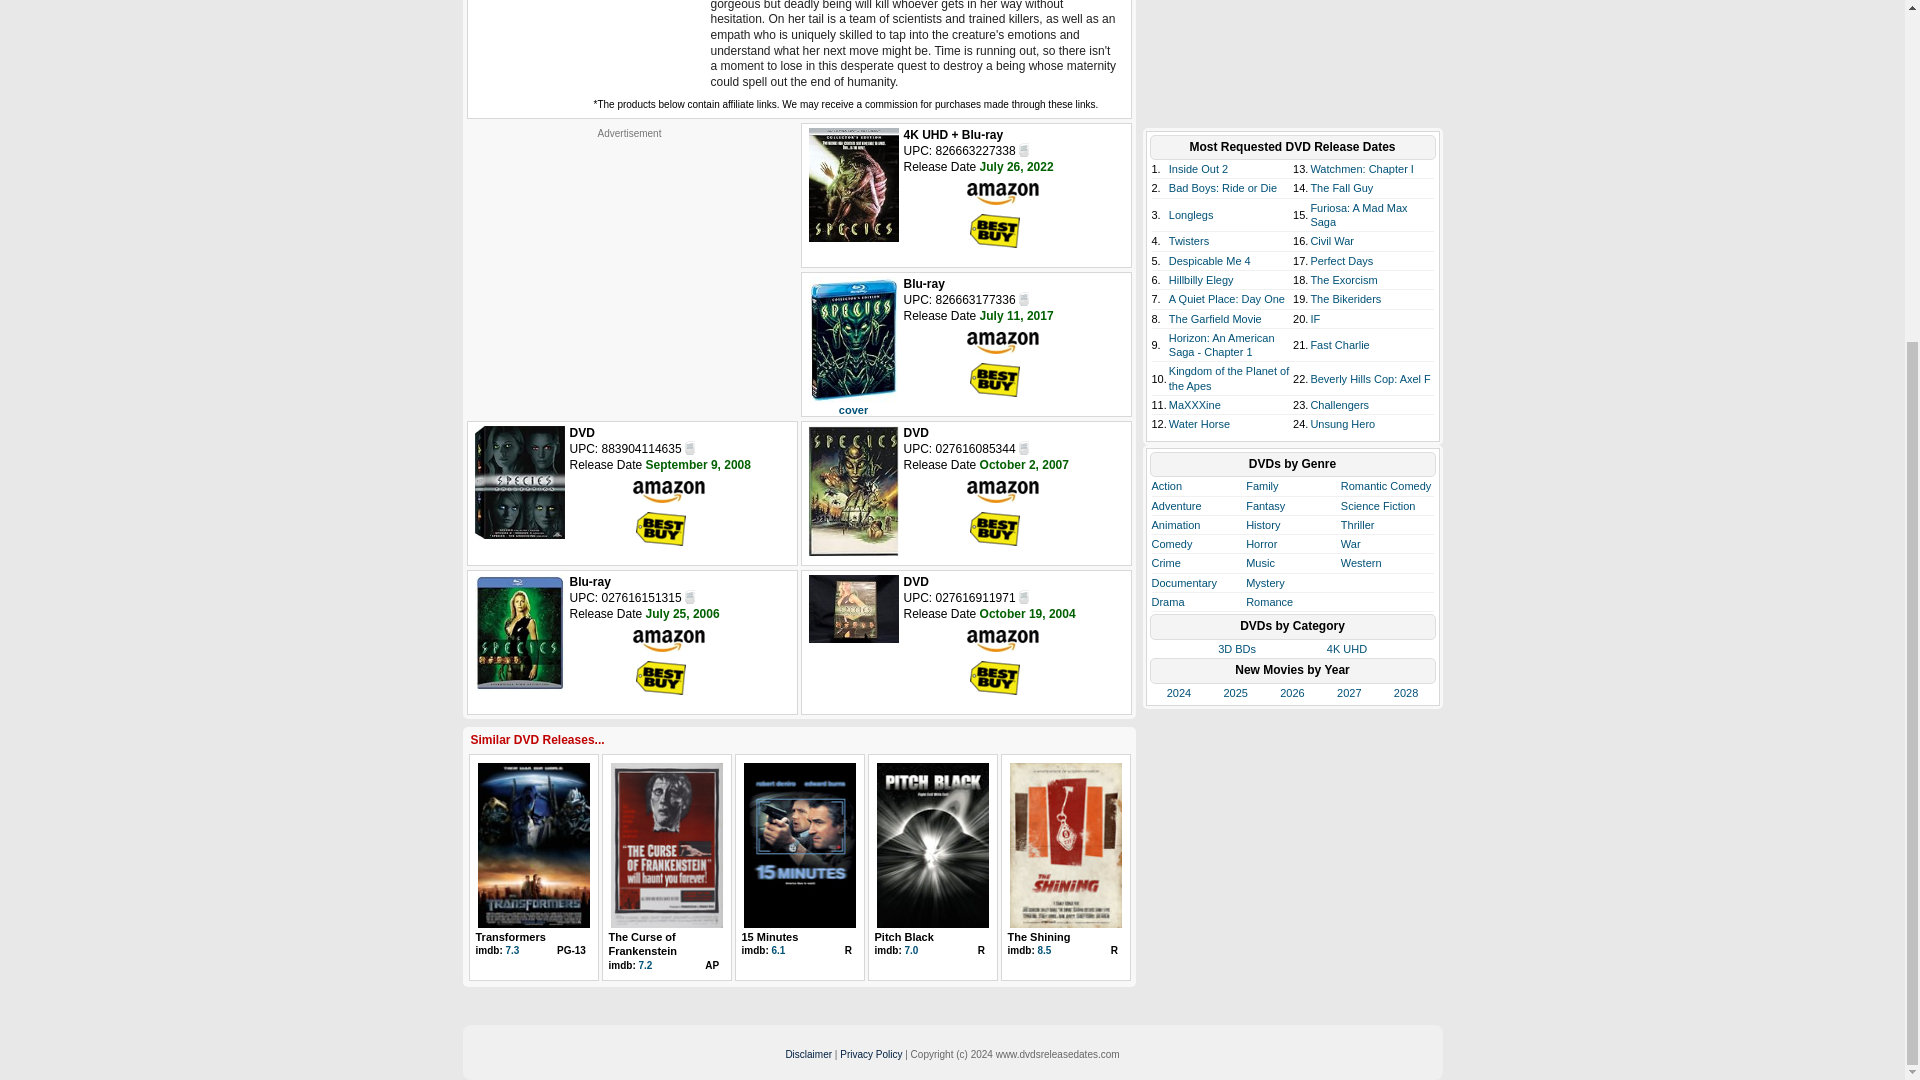  What do you see at coordinates (690, 446) in the screenshot?
I see `Add to wish list` at bounding box center [690, 446].